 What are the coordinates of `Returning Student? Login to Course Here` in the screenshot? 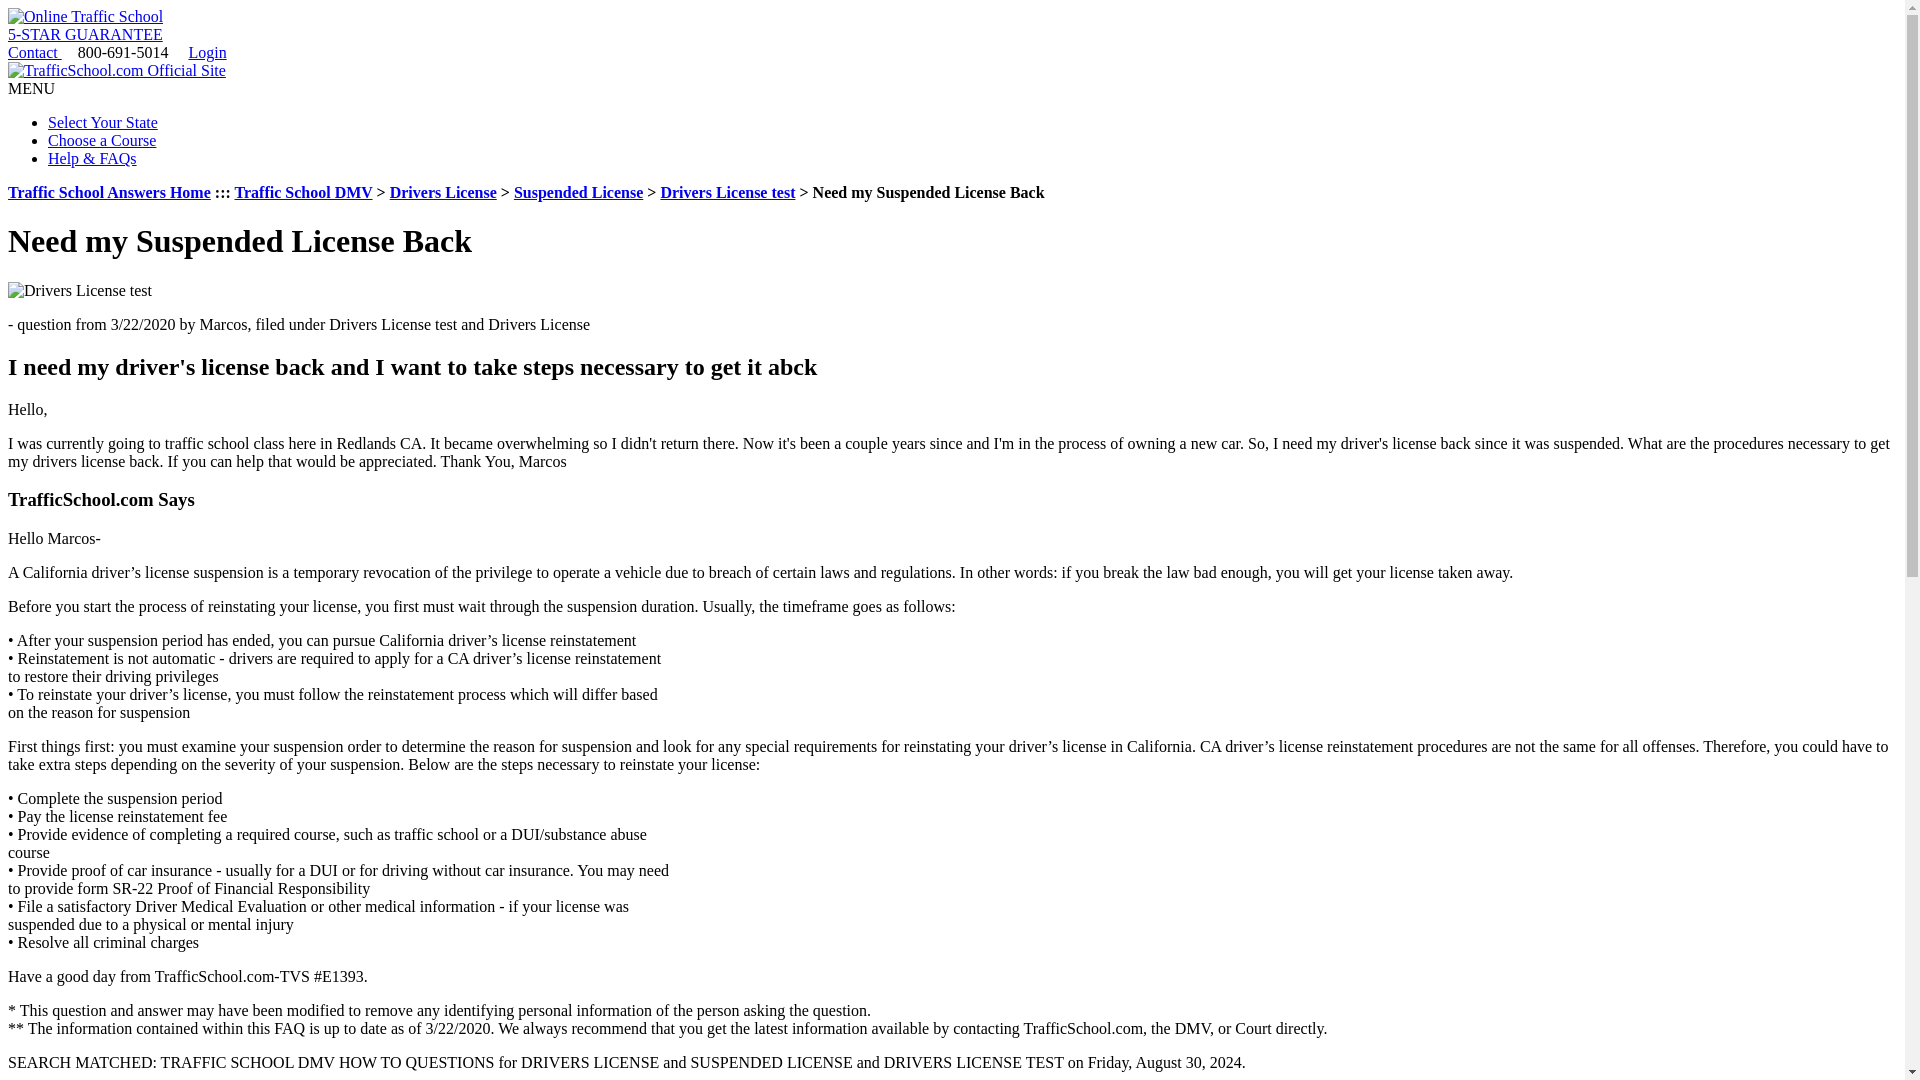 It's located at (207, 52).